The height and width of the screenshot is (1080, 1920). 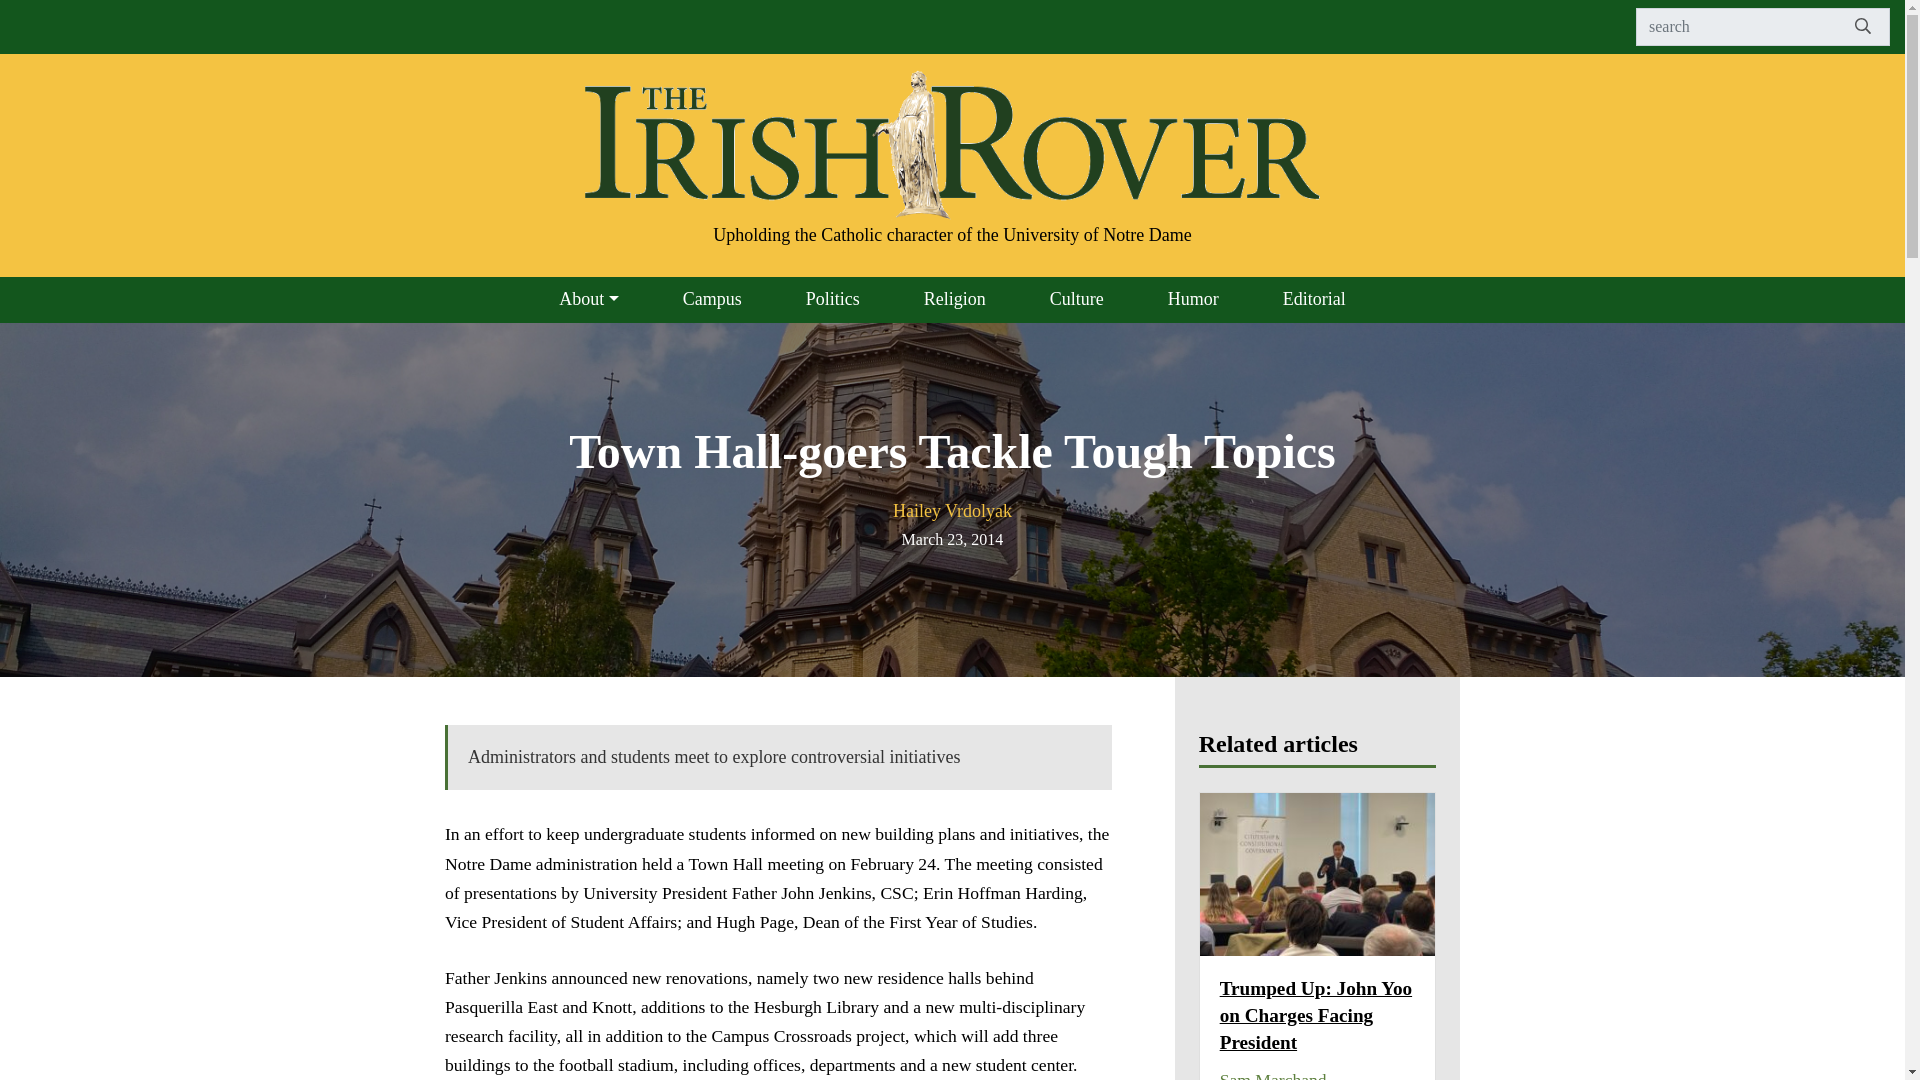 What do you see at coordinates (1315, 1016) in the screenshot?
I see `Trumped Up: John Yoo on Charges Facing President` at bounding box center [1315, 1016].